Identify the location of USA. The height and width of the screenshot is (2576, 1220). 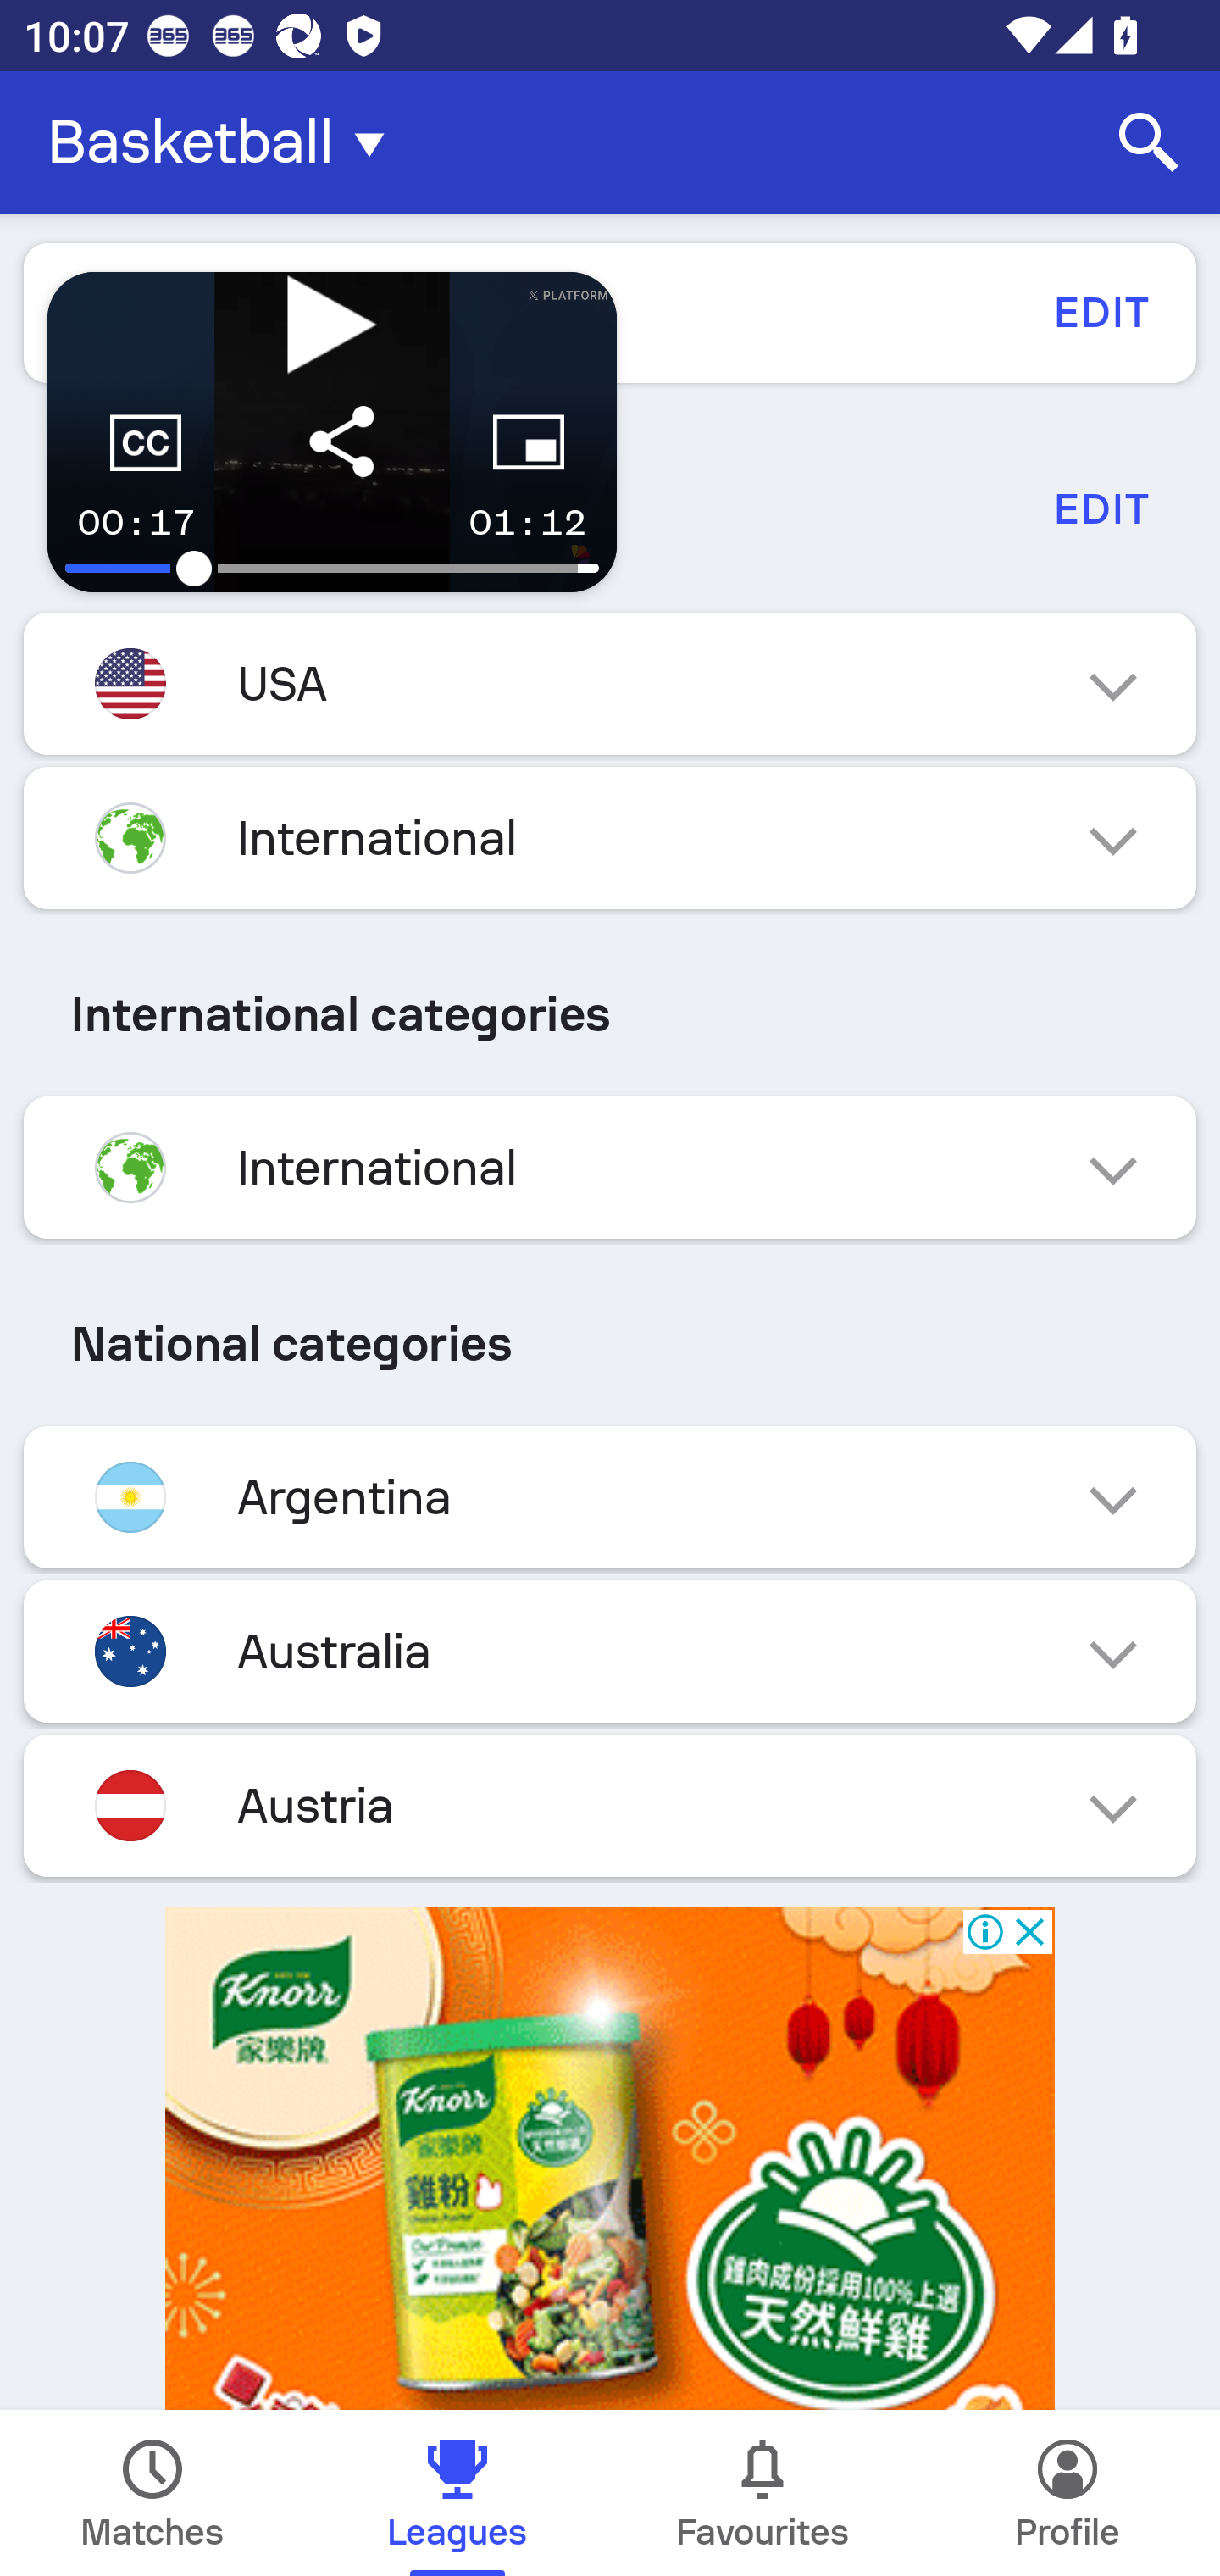
(610, 683).